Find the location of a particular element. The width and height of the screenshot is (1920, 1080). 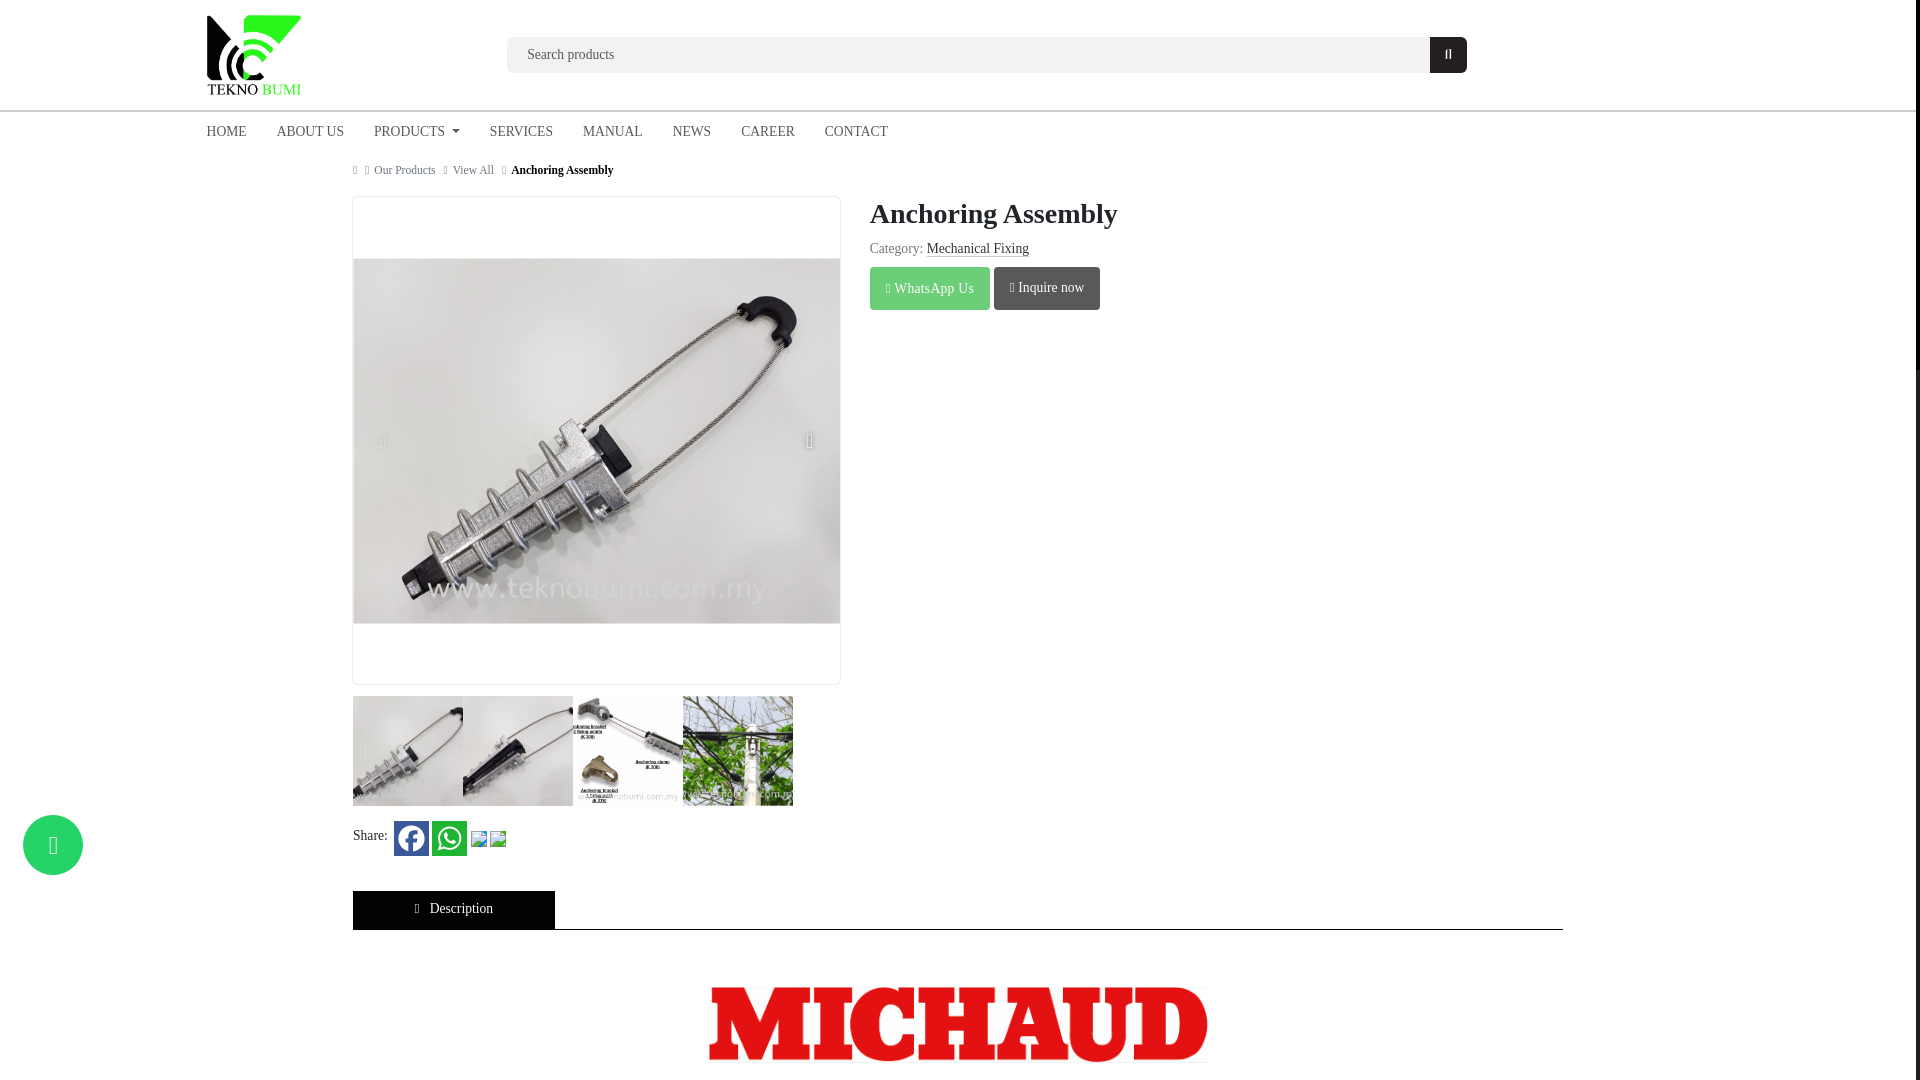

Services is located at coordinates (521, 132).